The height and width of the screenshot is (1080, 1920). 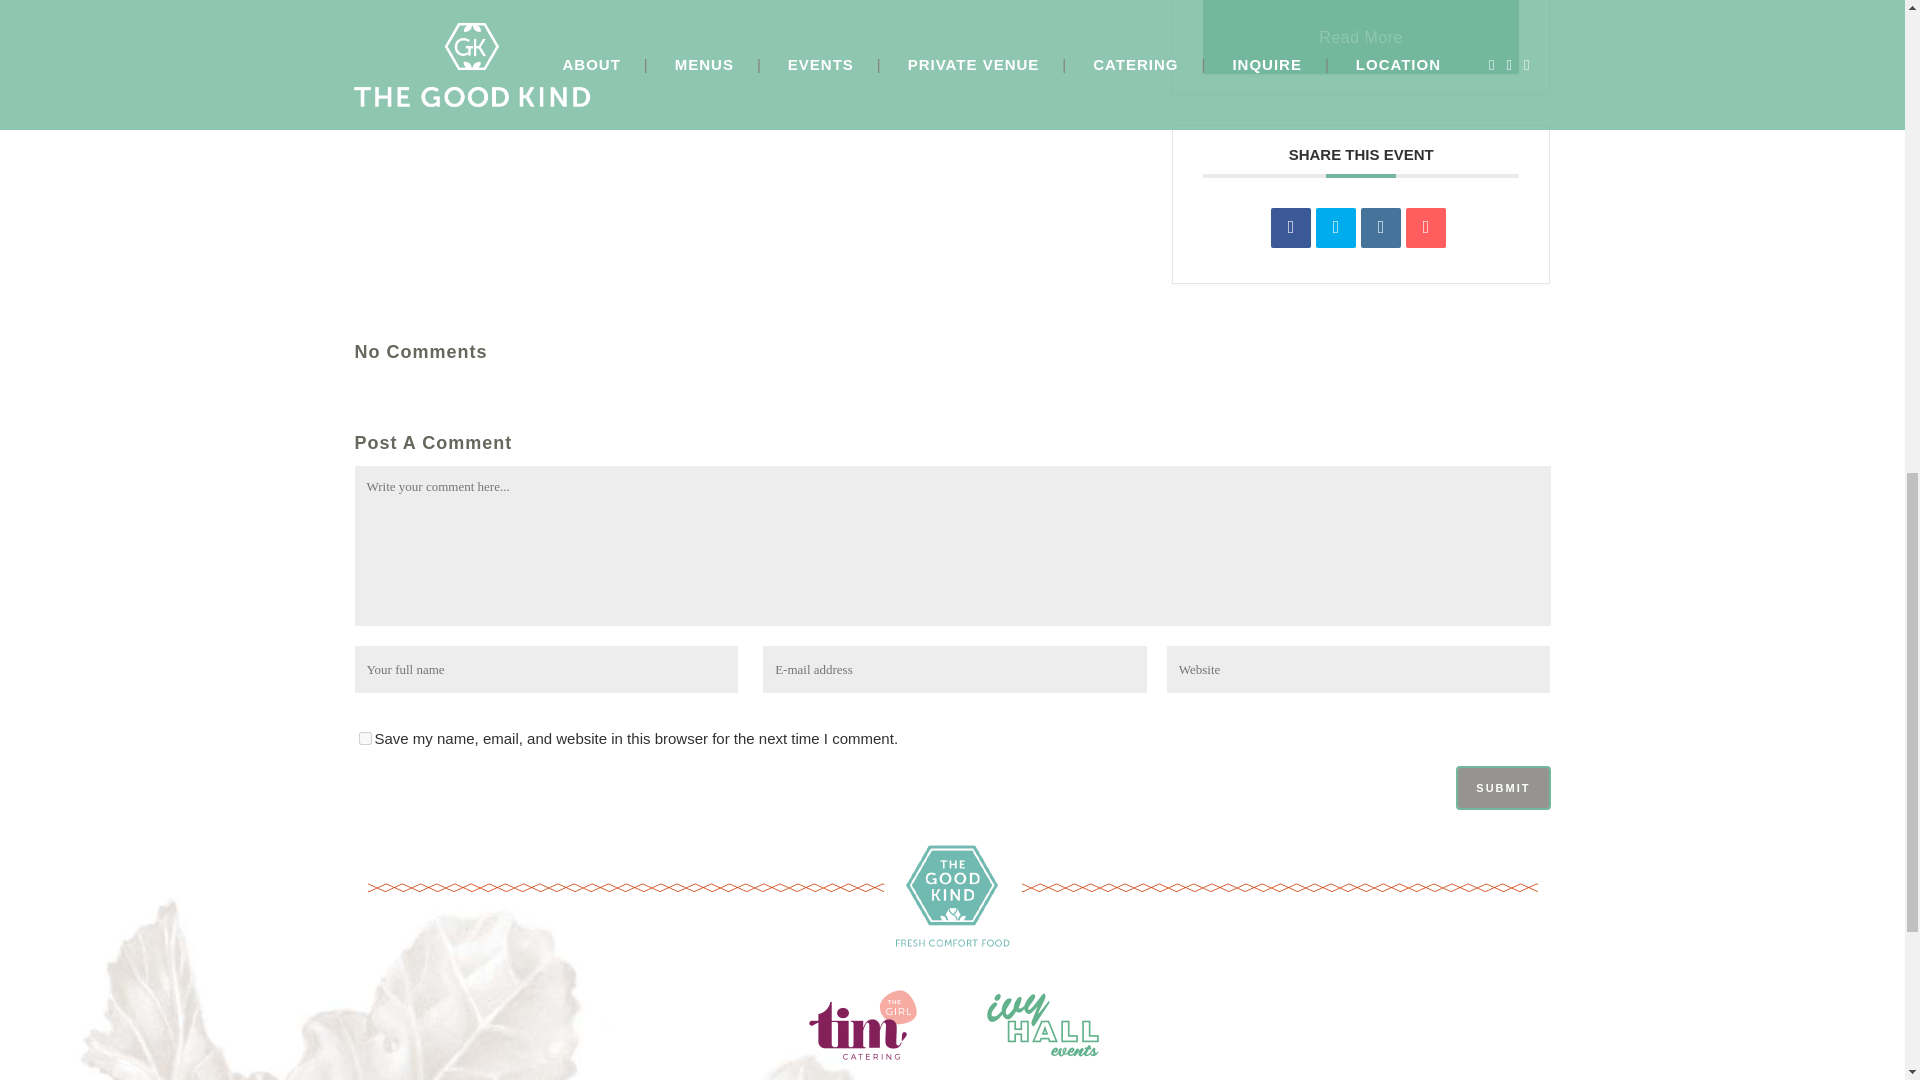 What do you see at coordinates (1425, 228) in the screenshot?
I see `Email` at bounding box center [1425, 228].